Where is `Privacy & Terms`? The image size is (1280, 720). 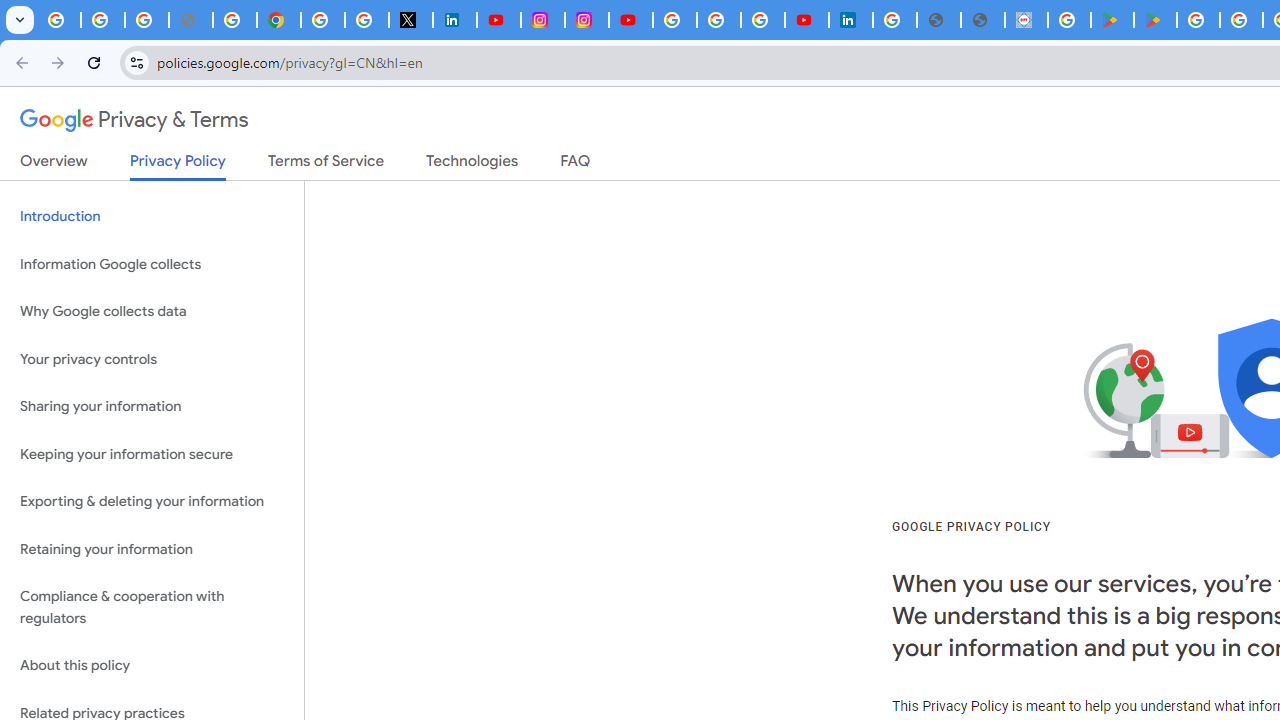 Privacy & Terms is located at coordinates (134, 120).